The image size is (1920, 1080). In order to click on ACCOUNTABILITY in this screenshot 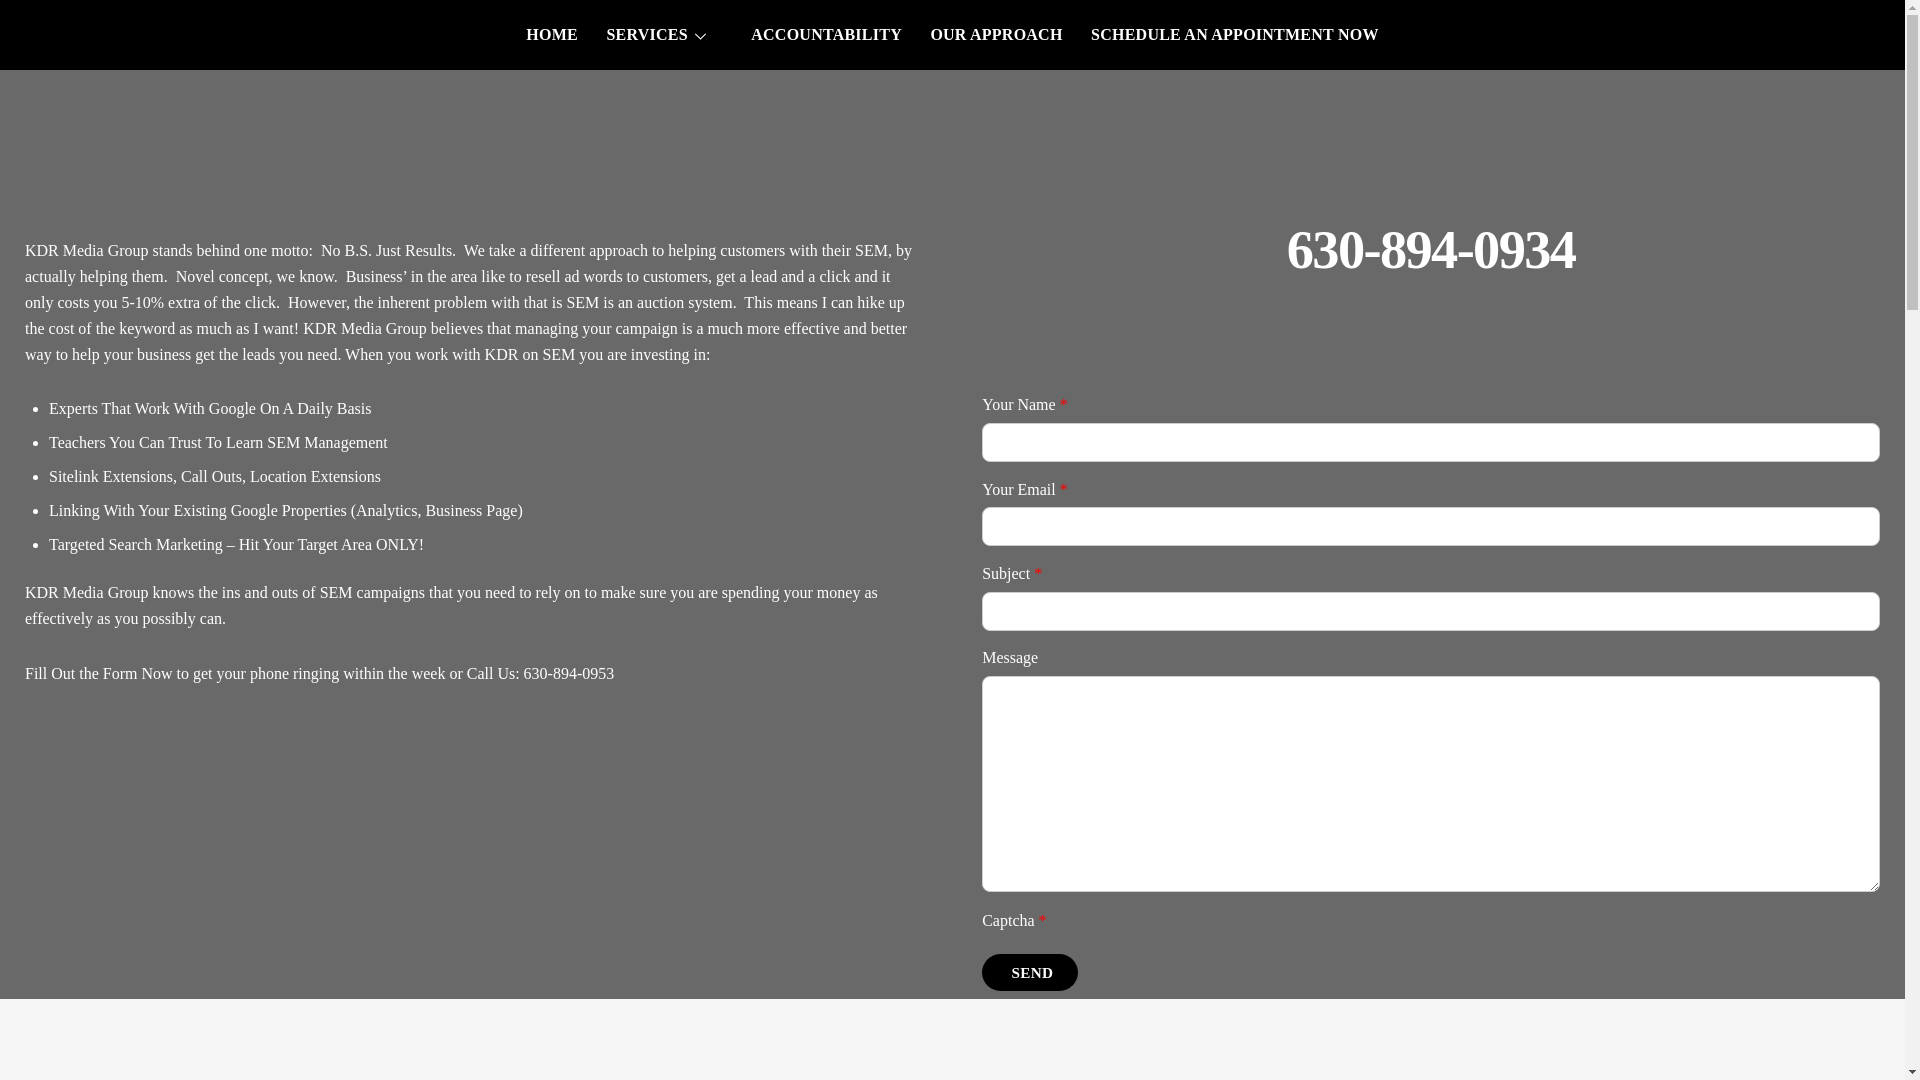, I will do `click(826, 35)`.